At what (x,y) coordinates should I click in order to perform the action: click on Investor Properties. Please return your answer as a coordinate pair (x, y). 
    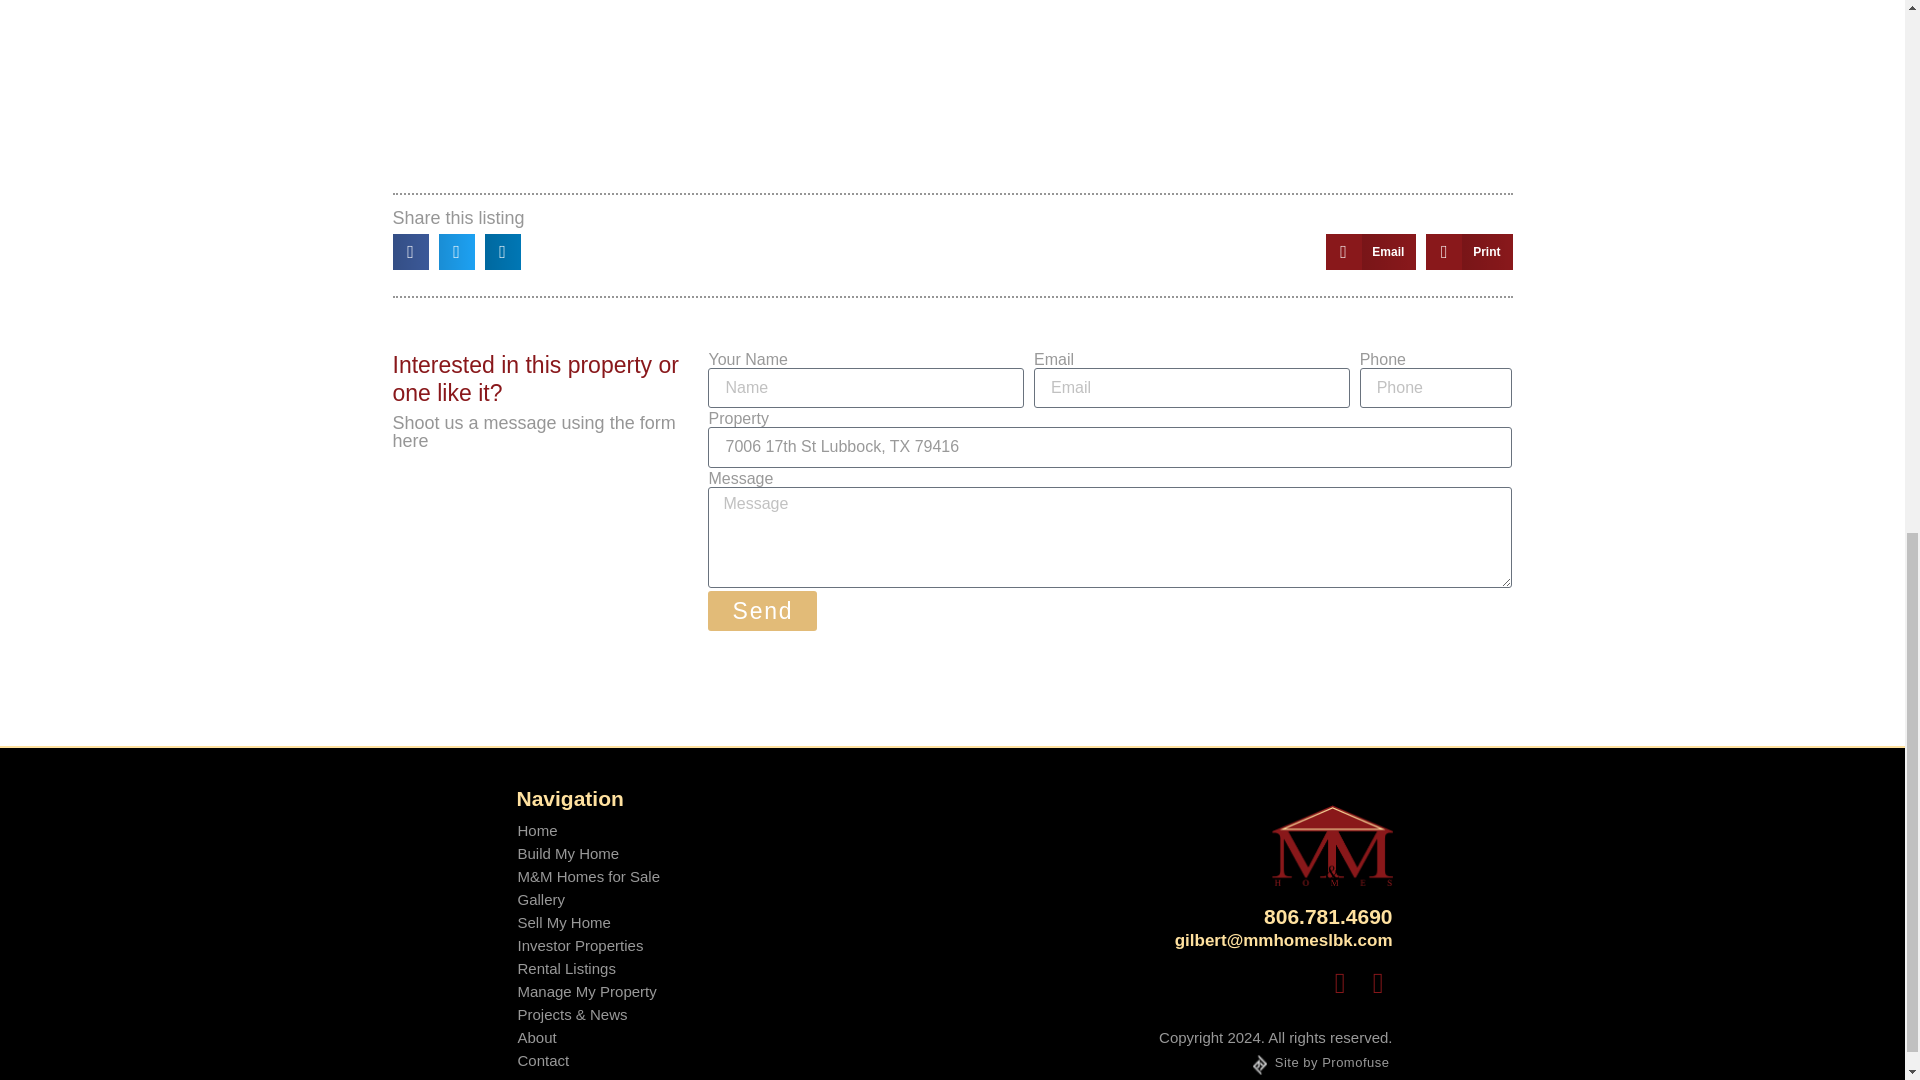
    Looking at the image, I should click on (588, 945).